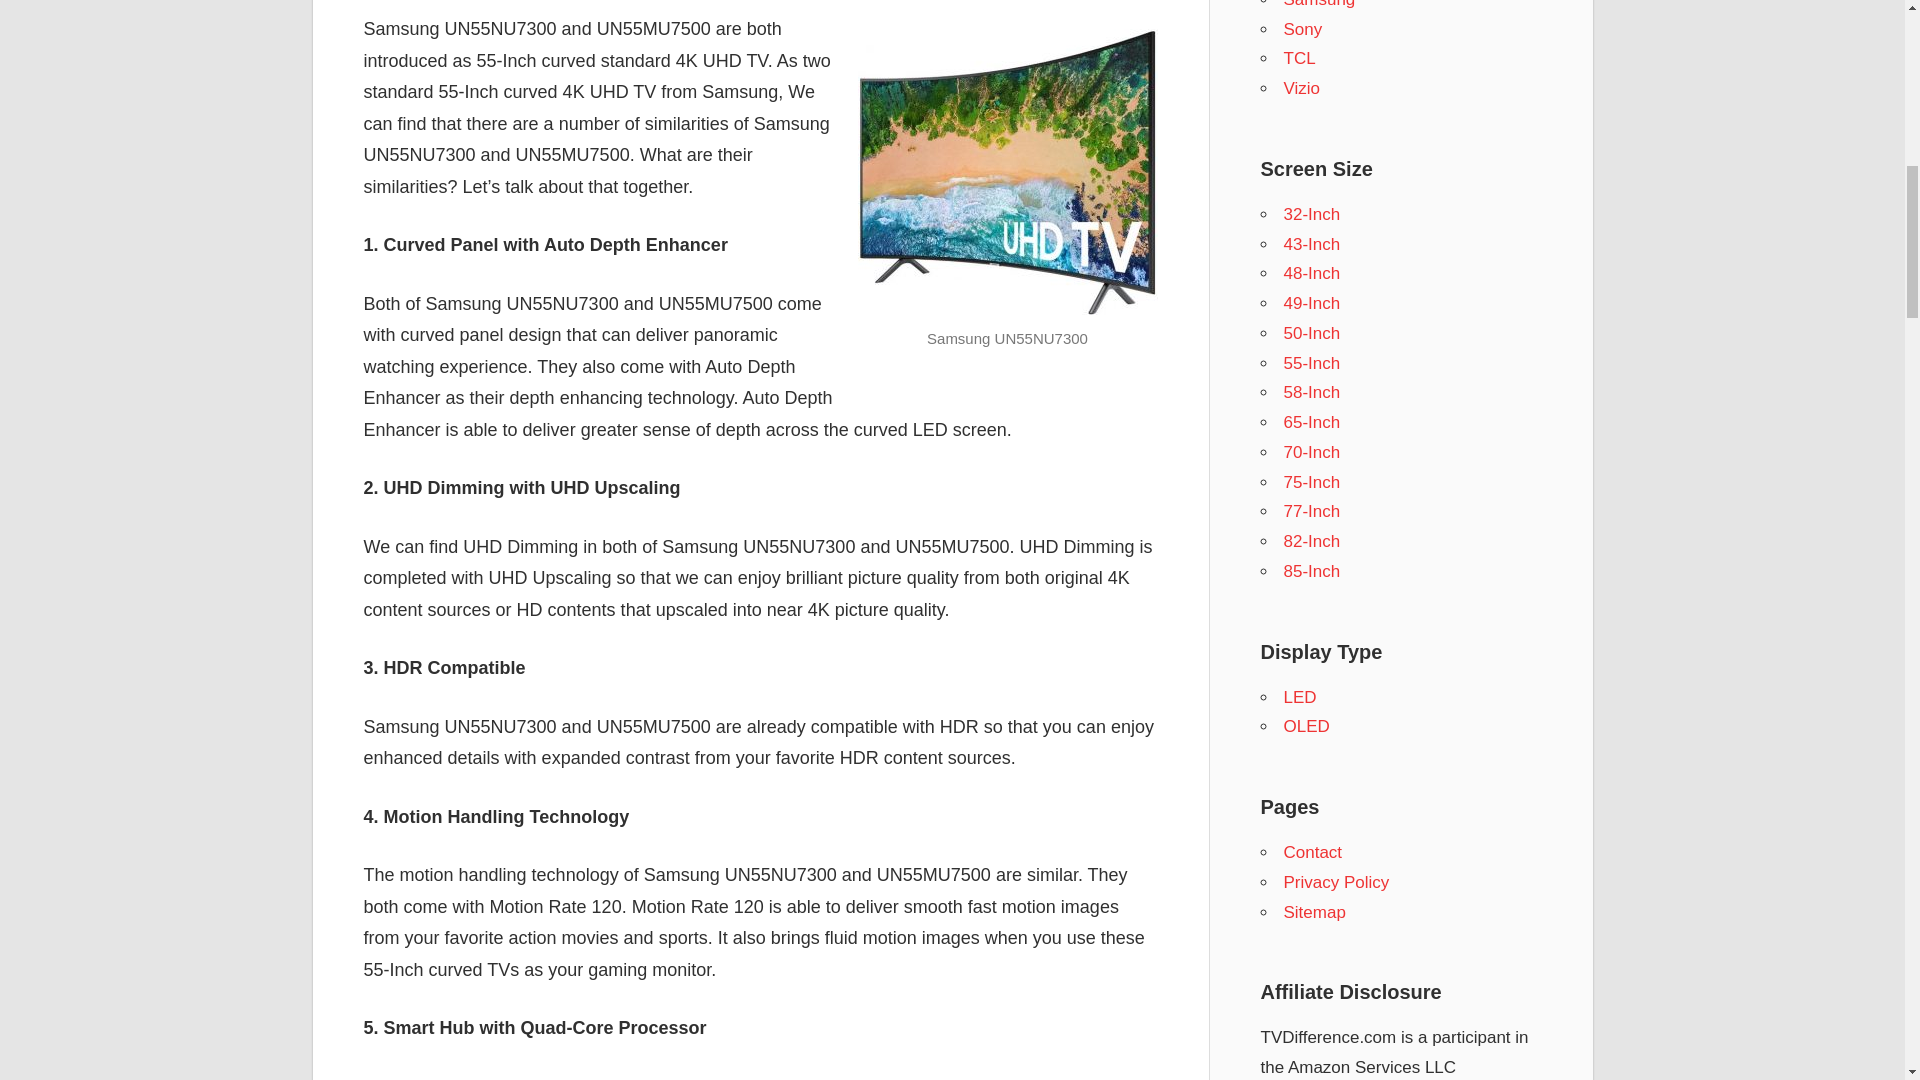 This screenshot has width=1920, height=1080. I want to click on 32-Inch, so click(1312, 214).